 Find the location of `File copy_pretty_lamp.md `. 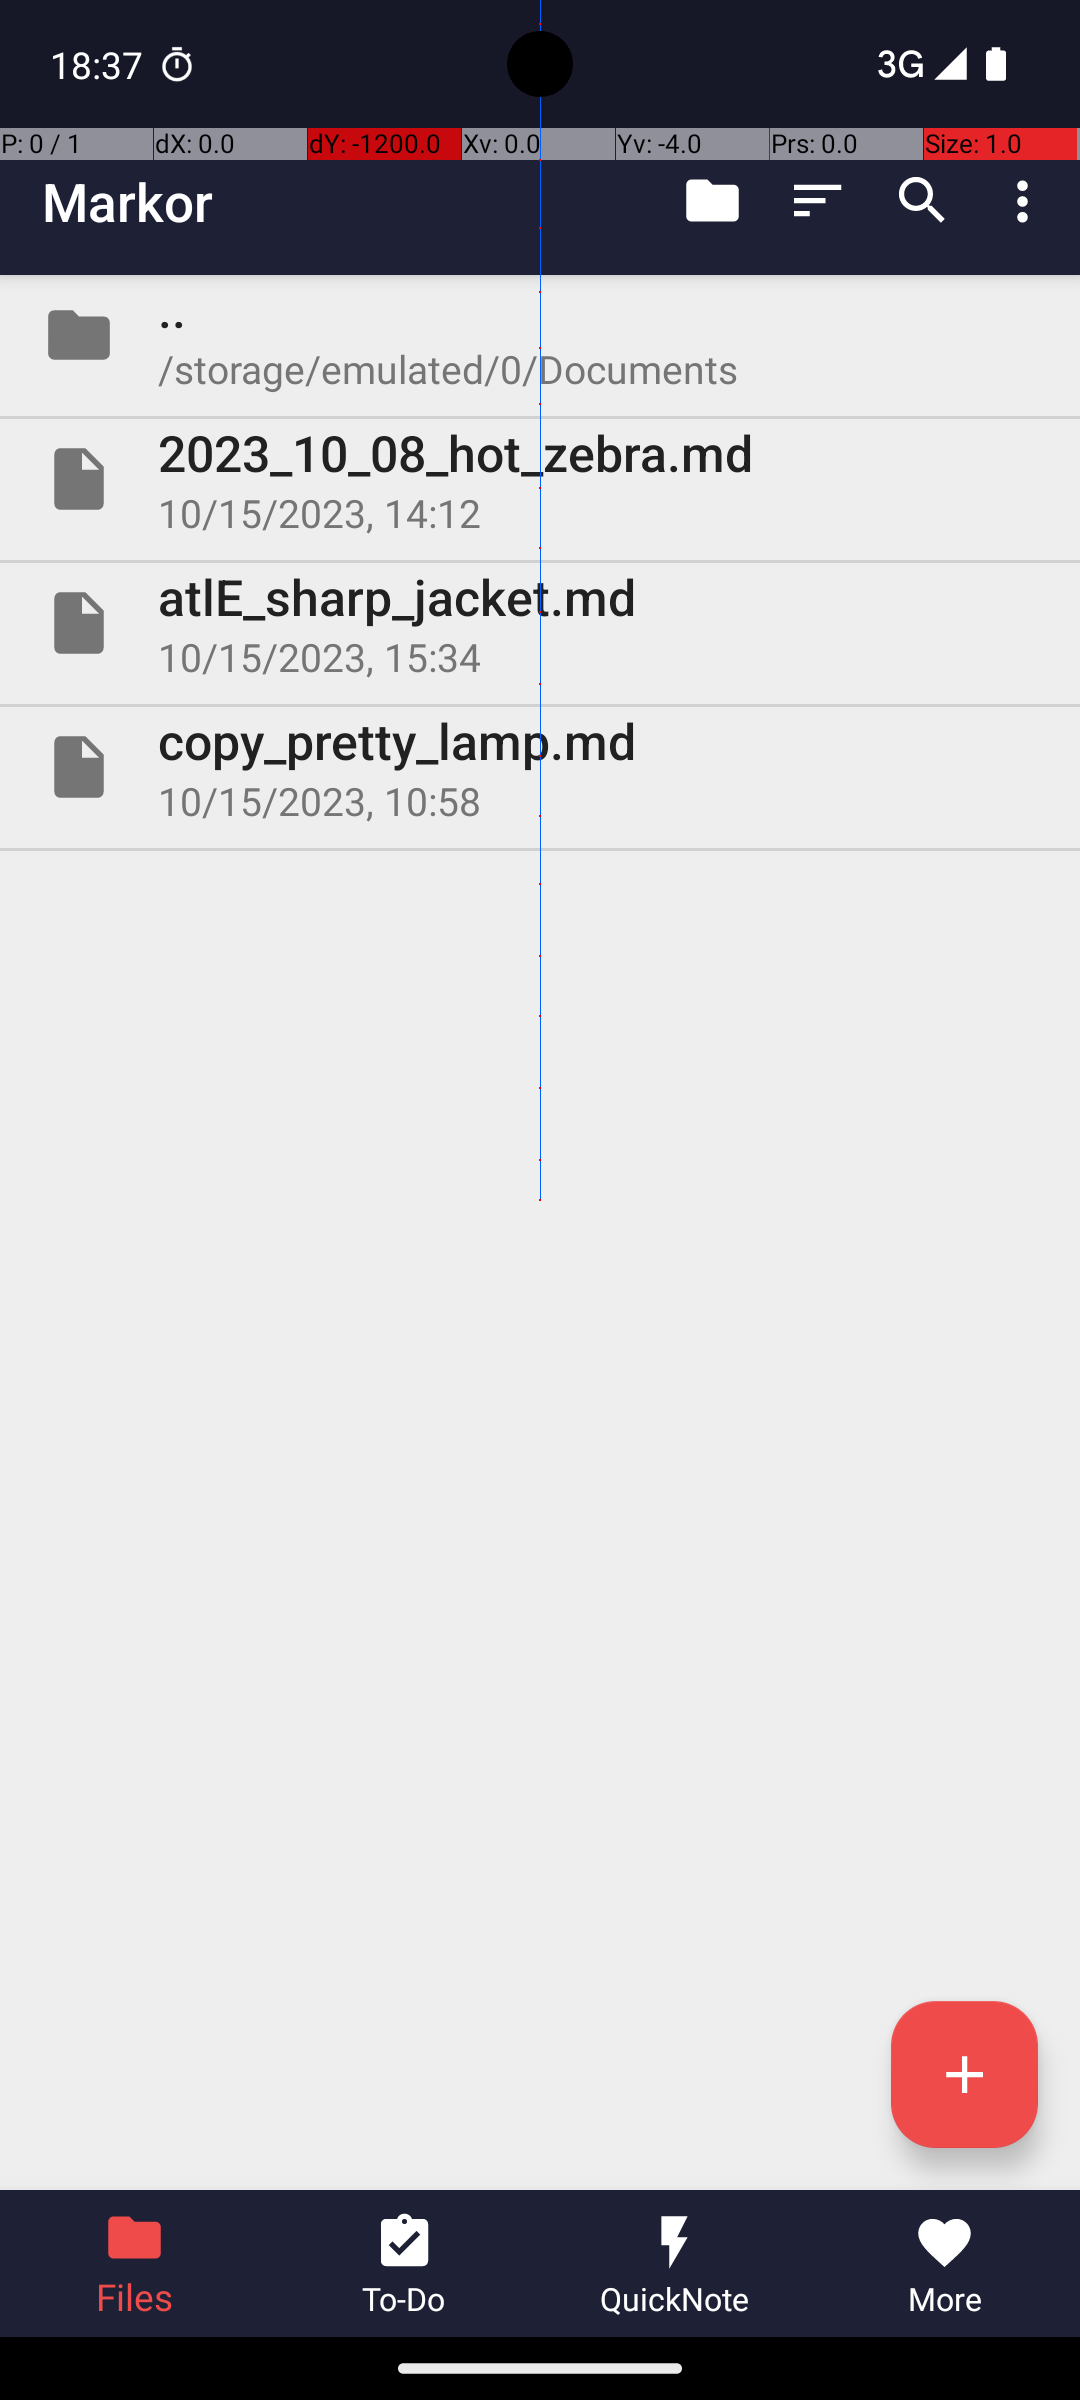

File copy_pretty_lamp.md  is located at coordinates (540, 766).